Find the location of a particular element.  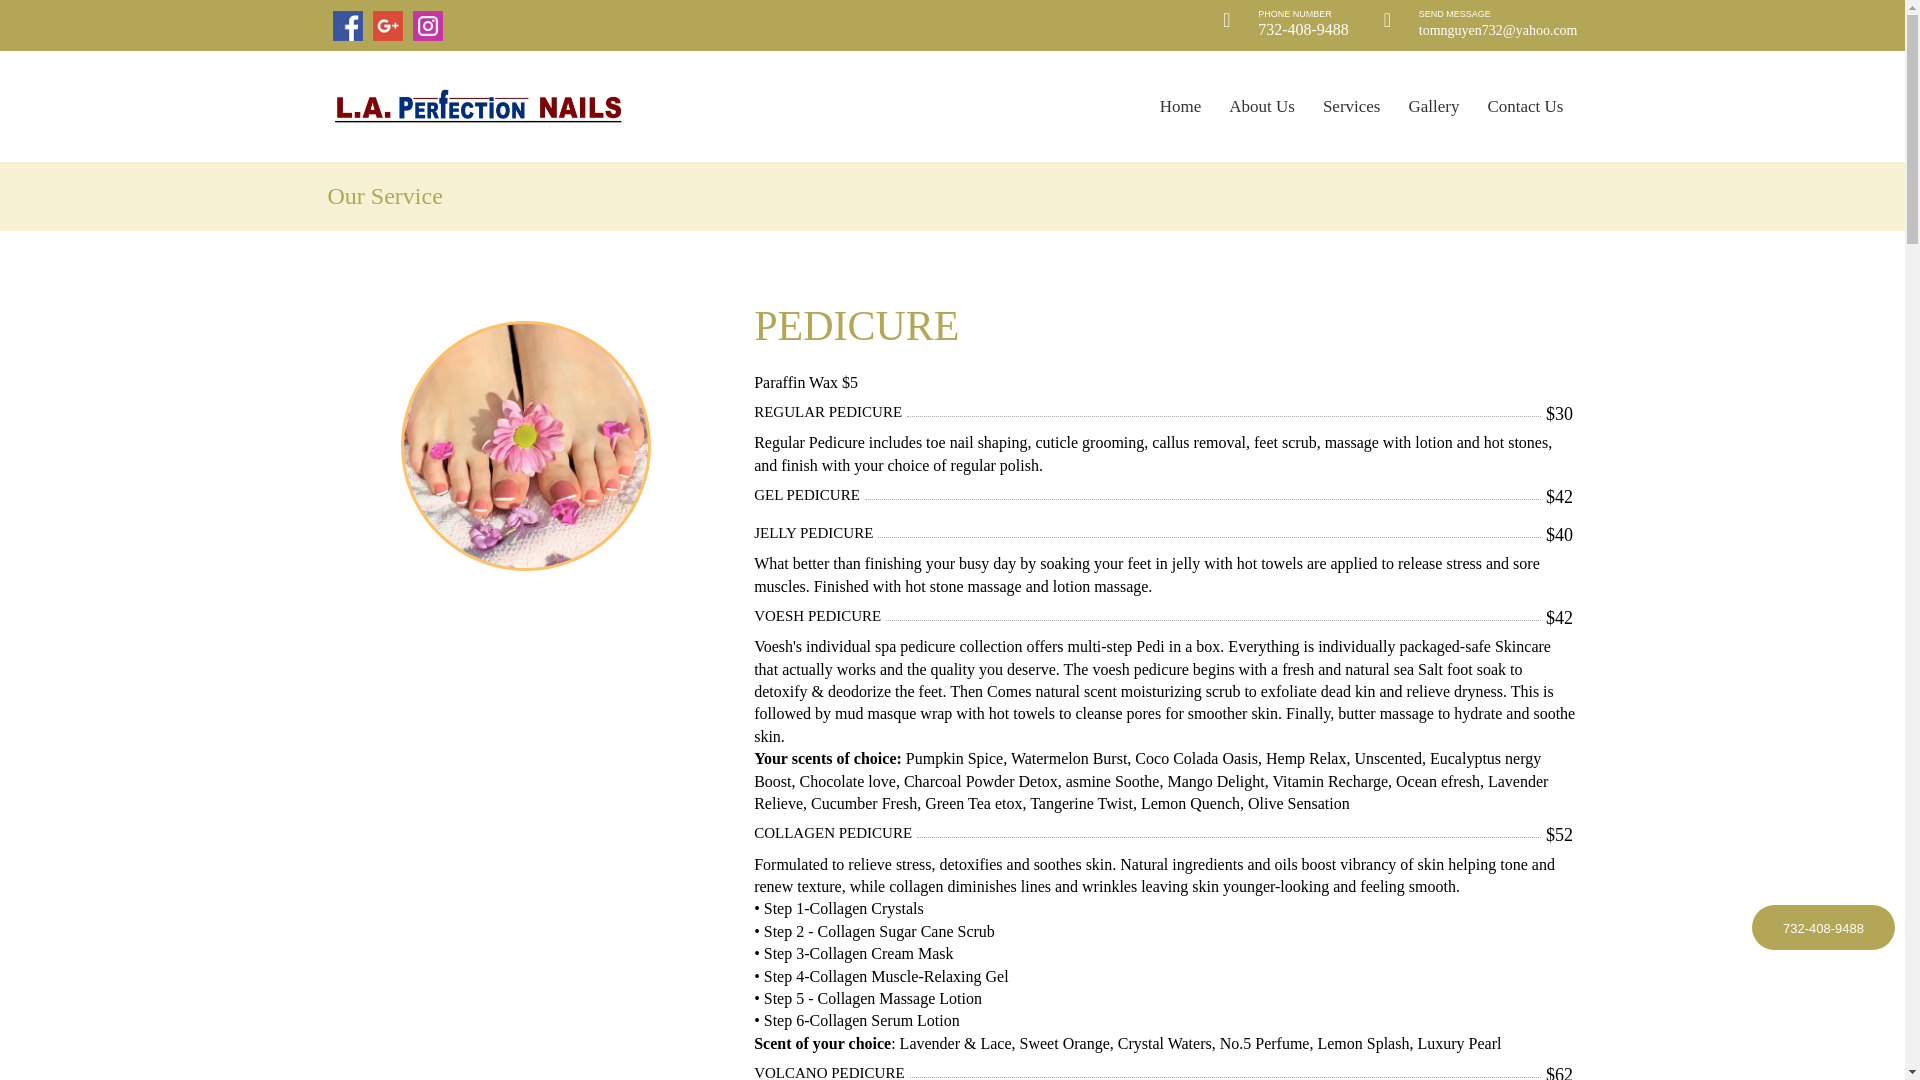

Home is located at coordinates (478, 106).